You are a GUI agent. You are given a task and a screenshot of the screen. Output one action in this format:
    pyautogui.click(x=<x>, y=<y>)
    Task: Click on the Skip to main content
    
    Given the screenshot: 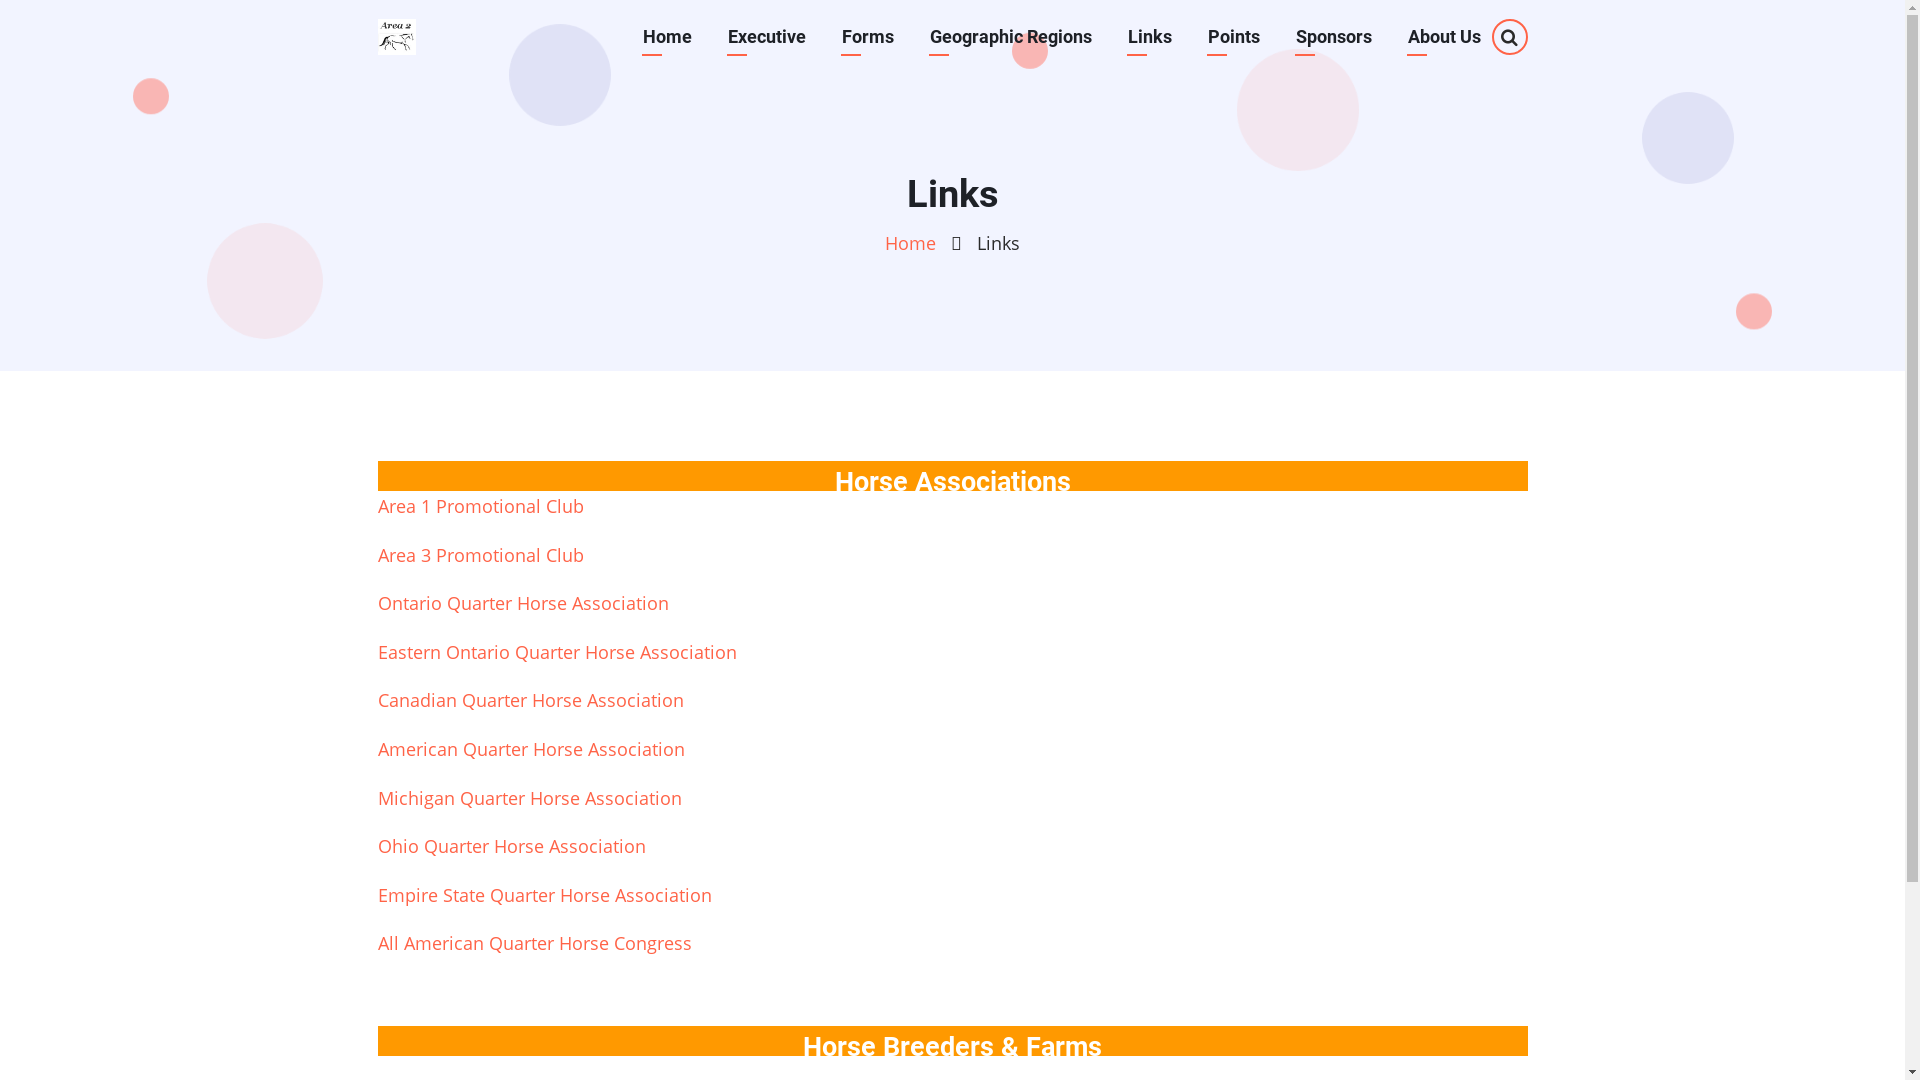 What is the action you would take?
    pyautogui.click(x=0, y=0)
    